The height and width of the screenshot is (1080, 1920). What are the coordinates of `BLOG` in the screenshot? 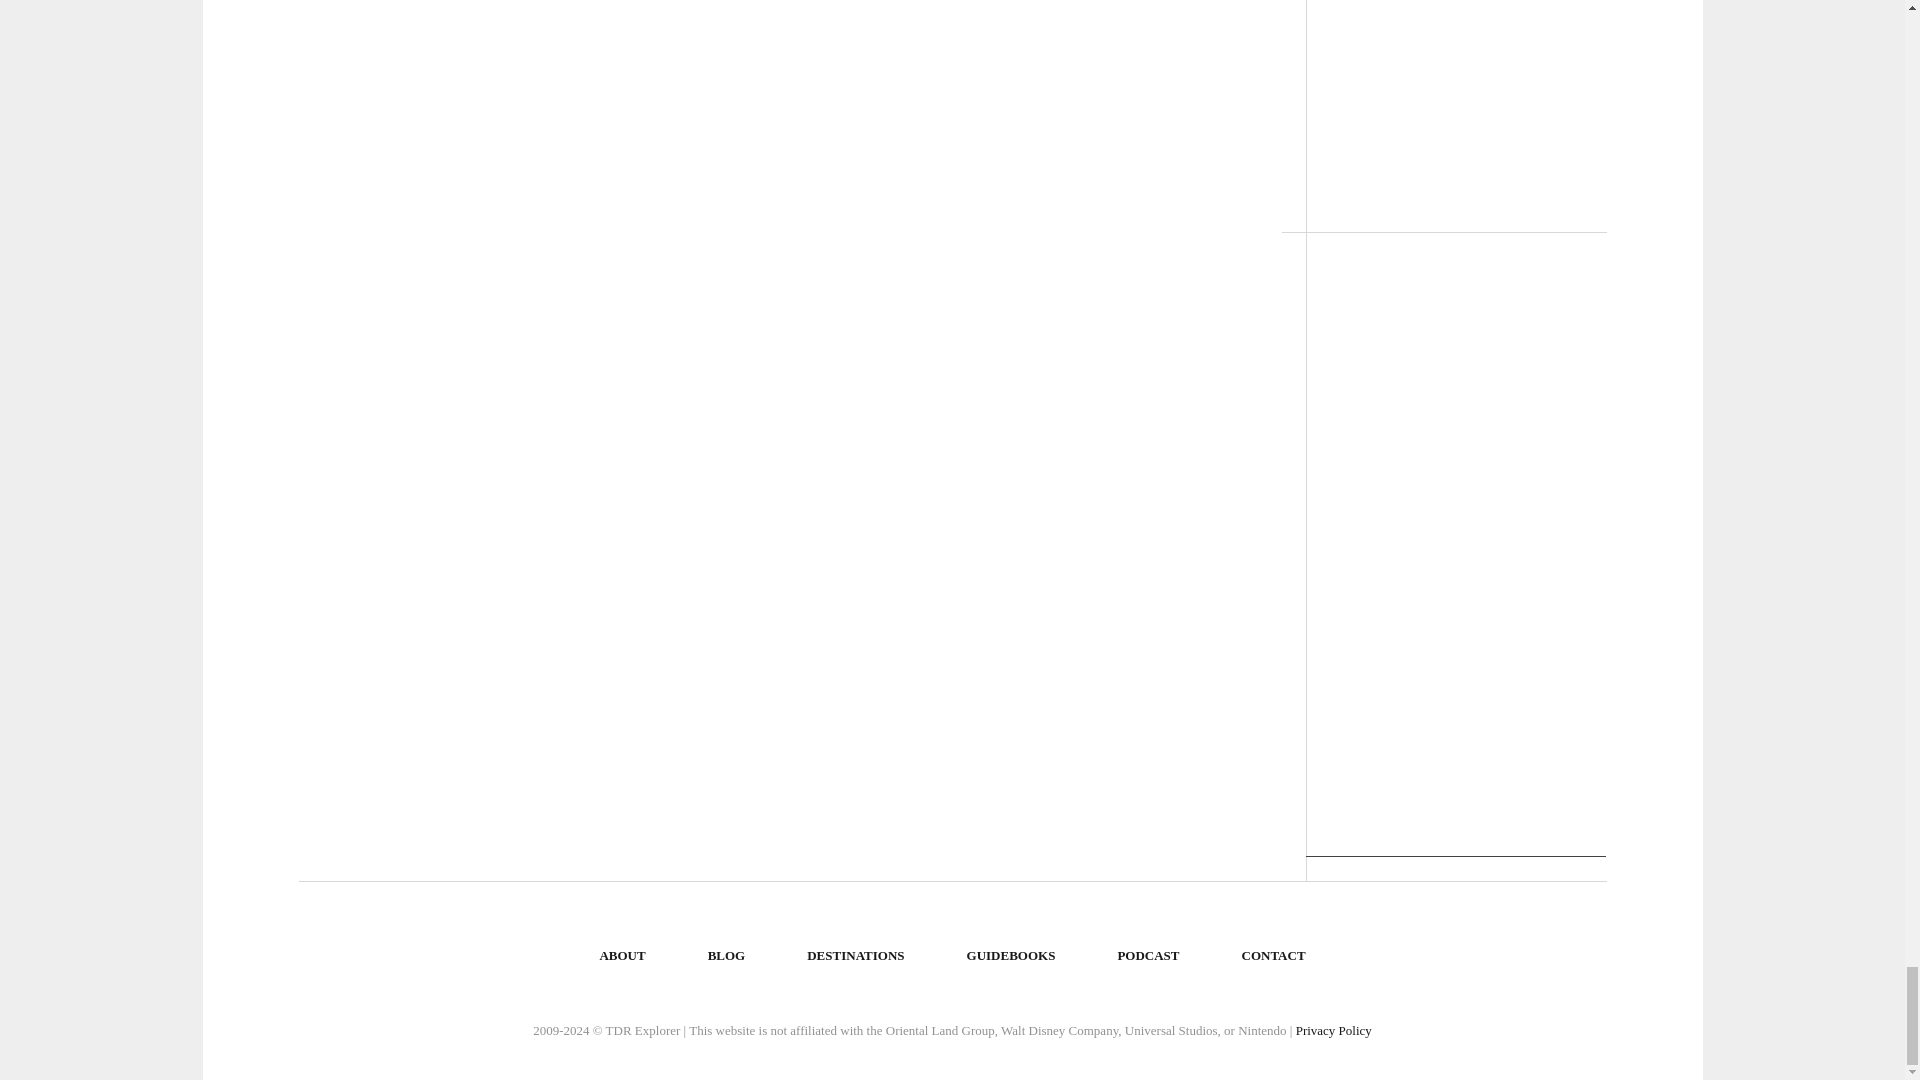 It's located at (726, 956).